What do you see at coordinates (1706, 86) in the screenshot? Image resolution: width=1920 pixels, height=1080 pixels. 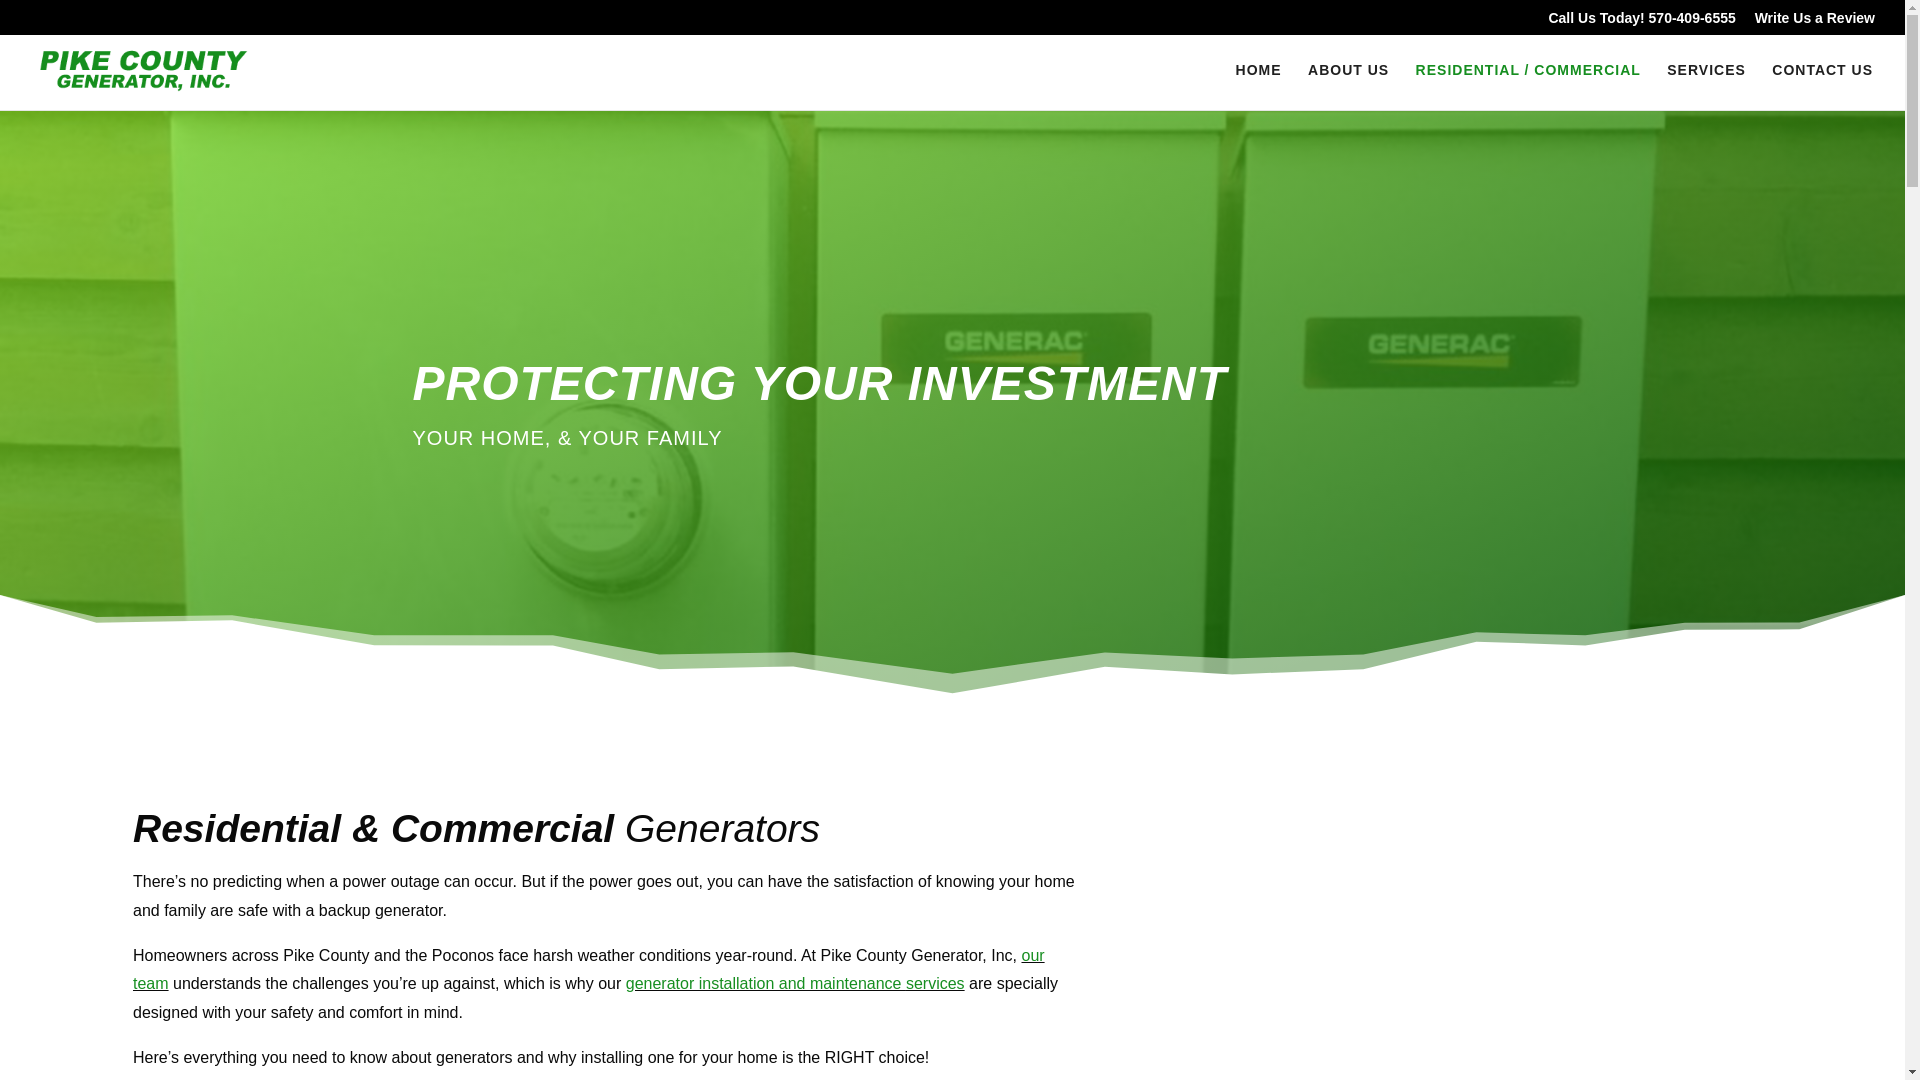 I see `SERVICES` at bounding box center [1706, 86].